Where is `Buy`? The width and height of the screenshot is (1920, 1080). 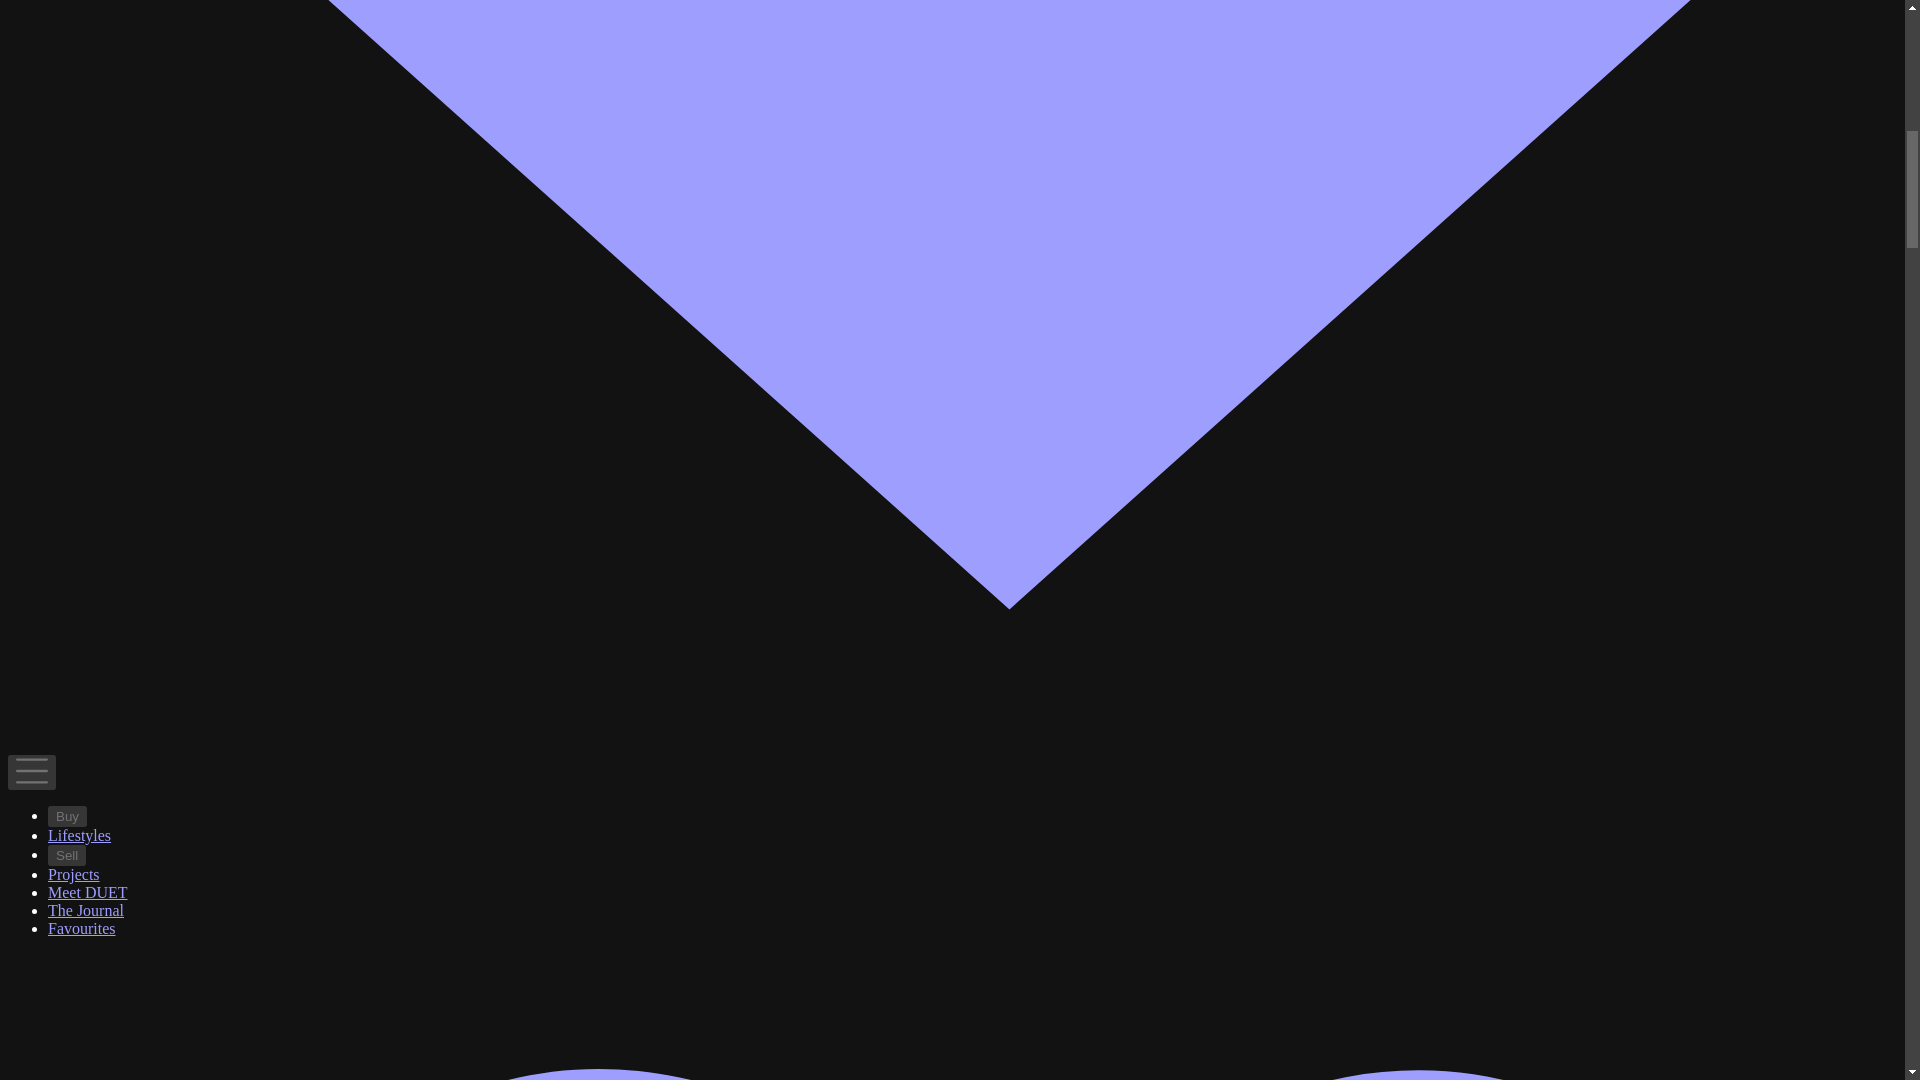 Buy is located at coordinates (67, 816).